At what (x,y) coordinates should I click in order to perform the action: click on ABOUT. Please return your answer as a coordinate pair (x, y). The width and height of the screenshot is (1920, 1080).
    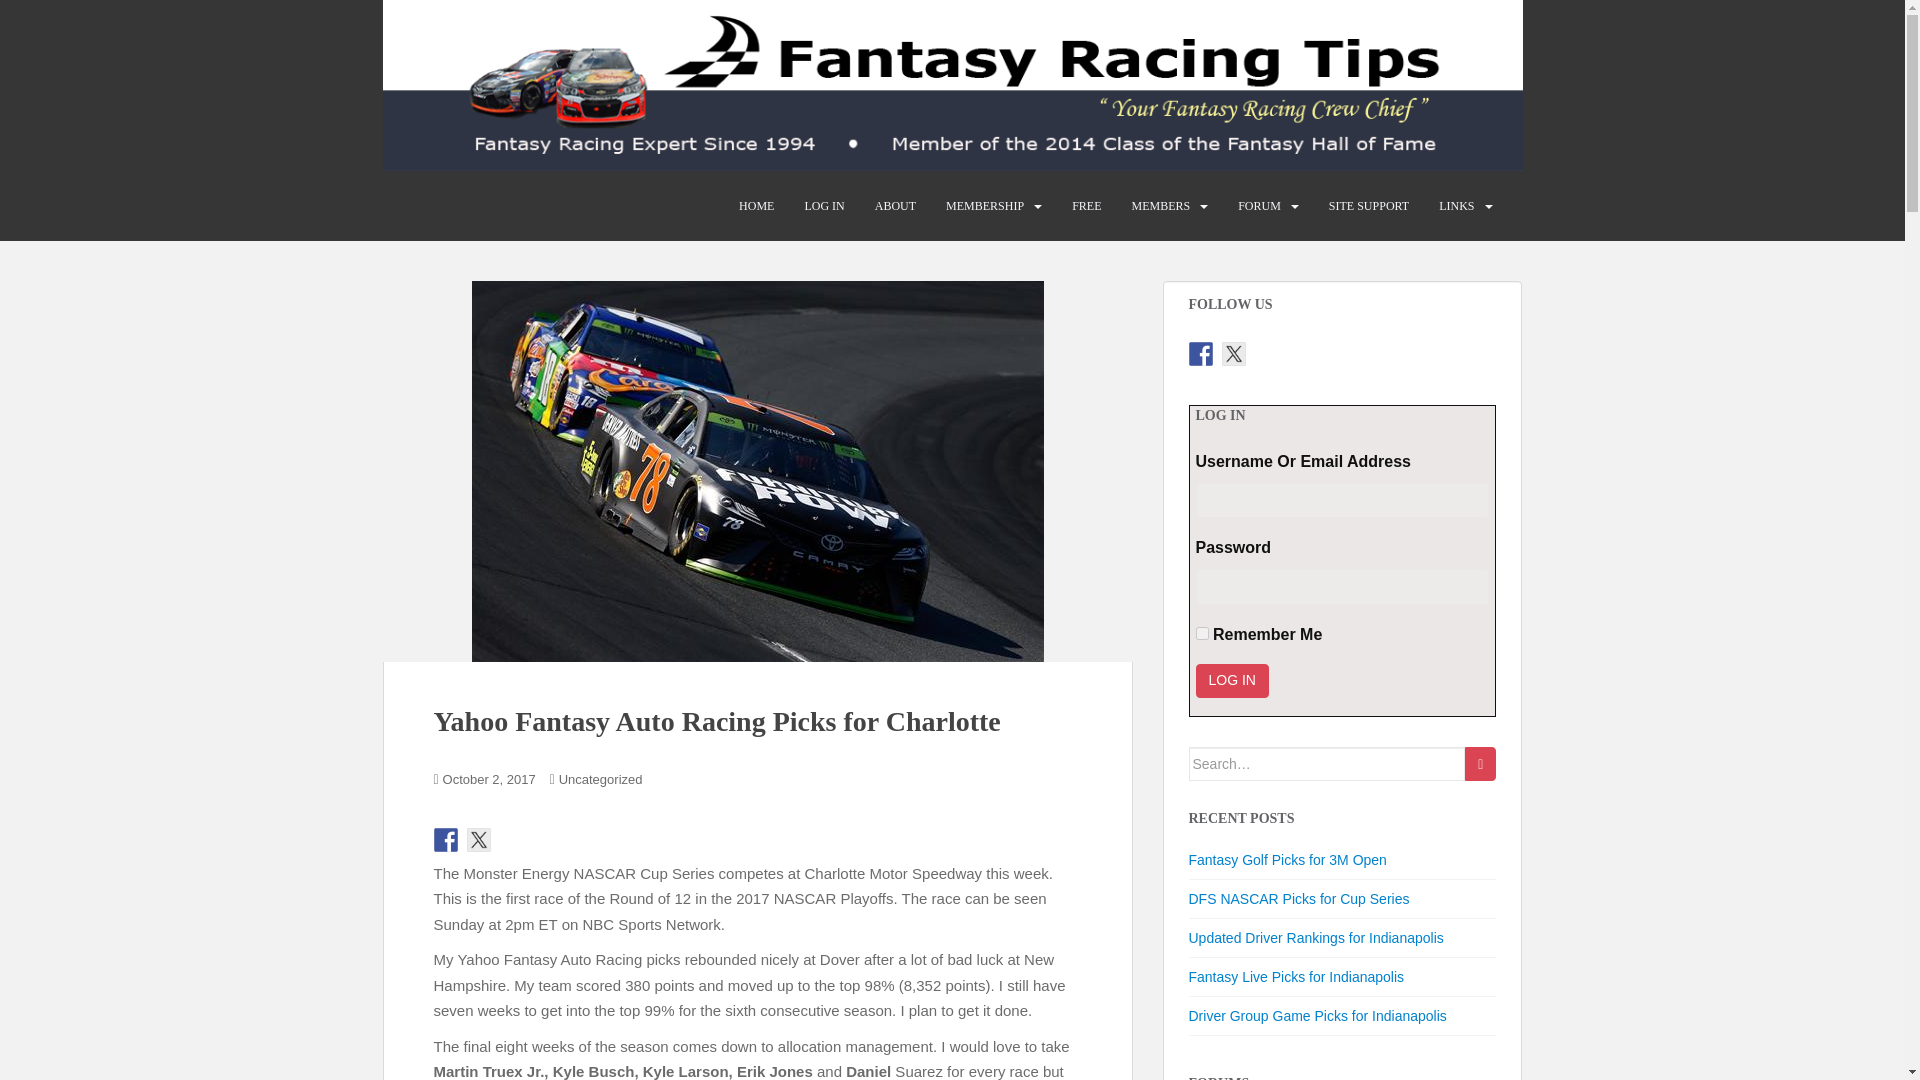
    Looking at the image, I should click on (895, 205).